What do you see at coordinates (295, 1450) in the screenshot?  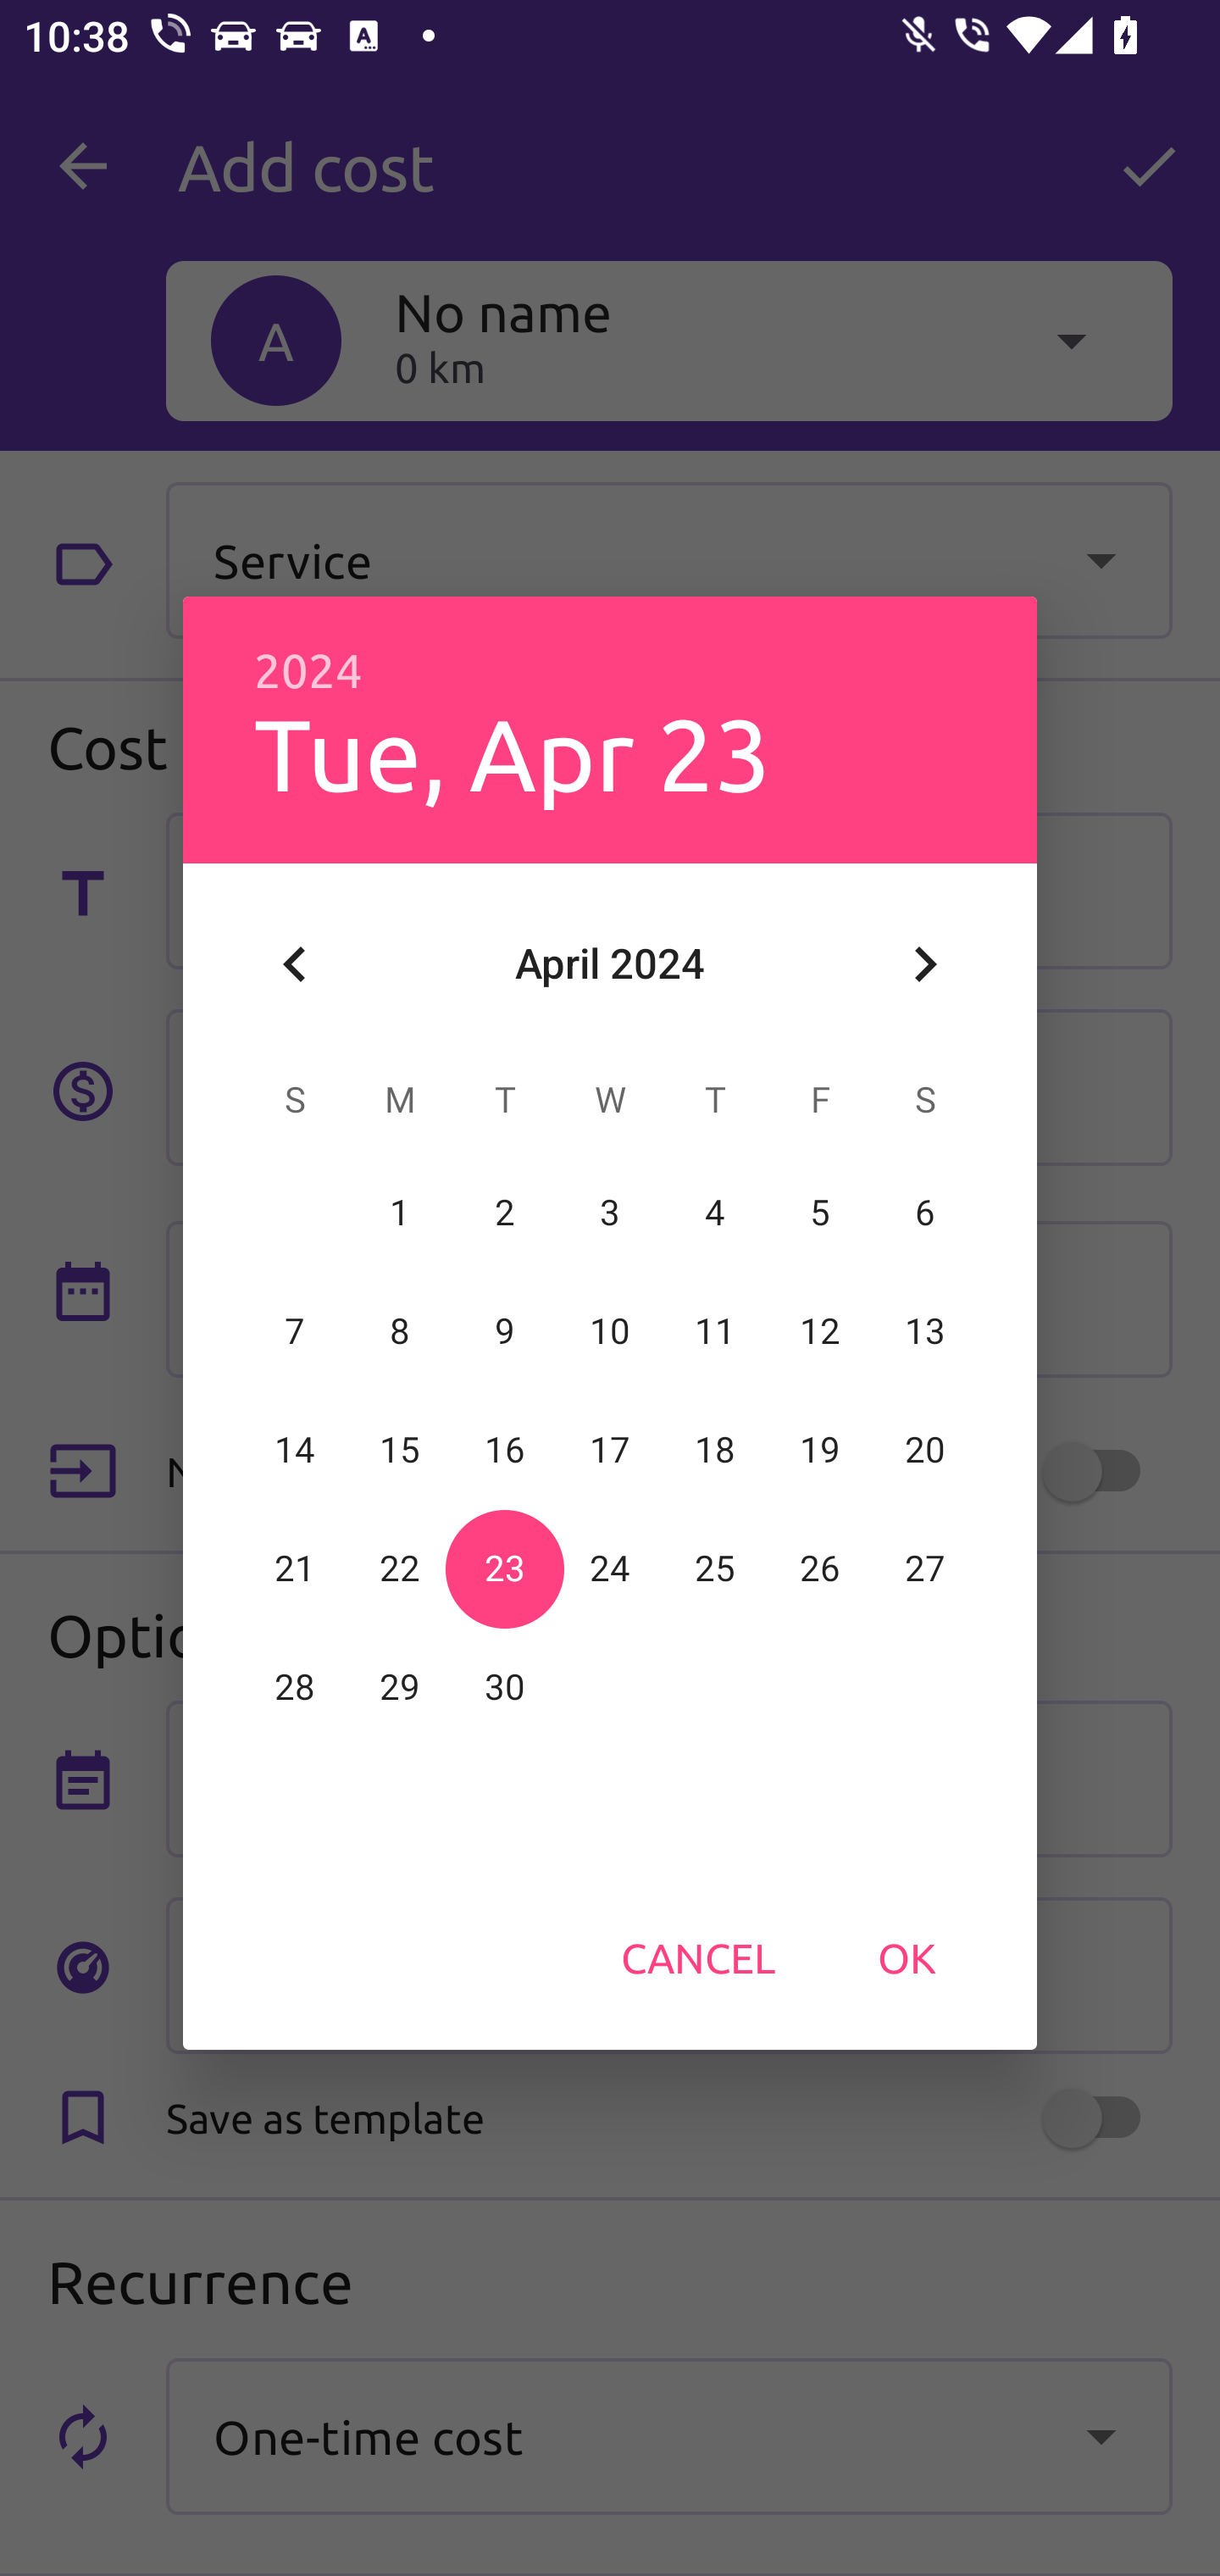 I see `14 14 April 2024` at bounding box center [295, 1450].